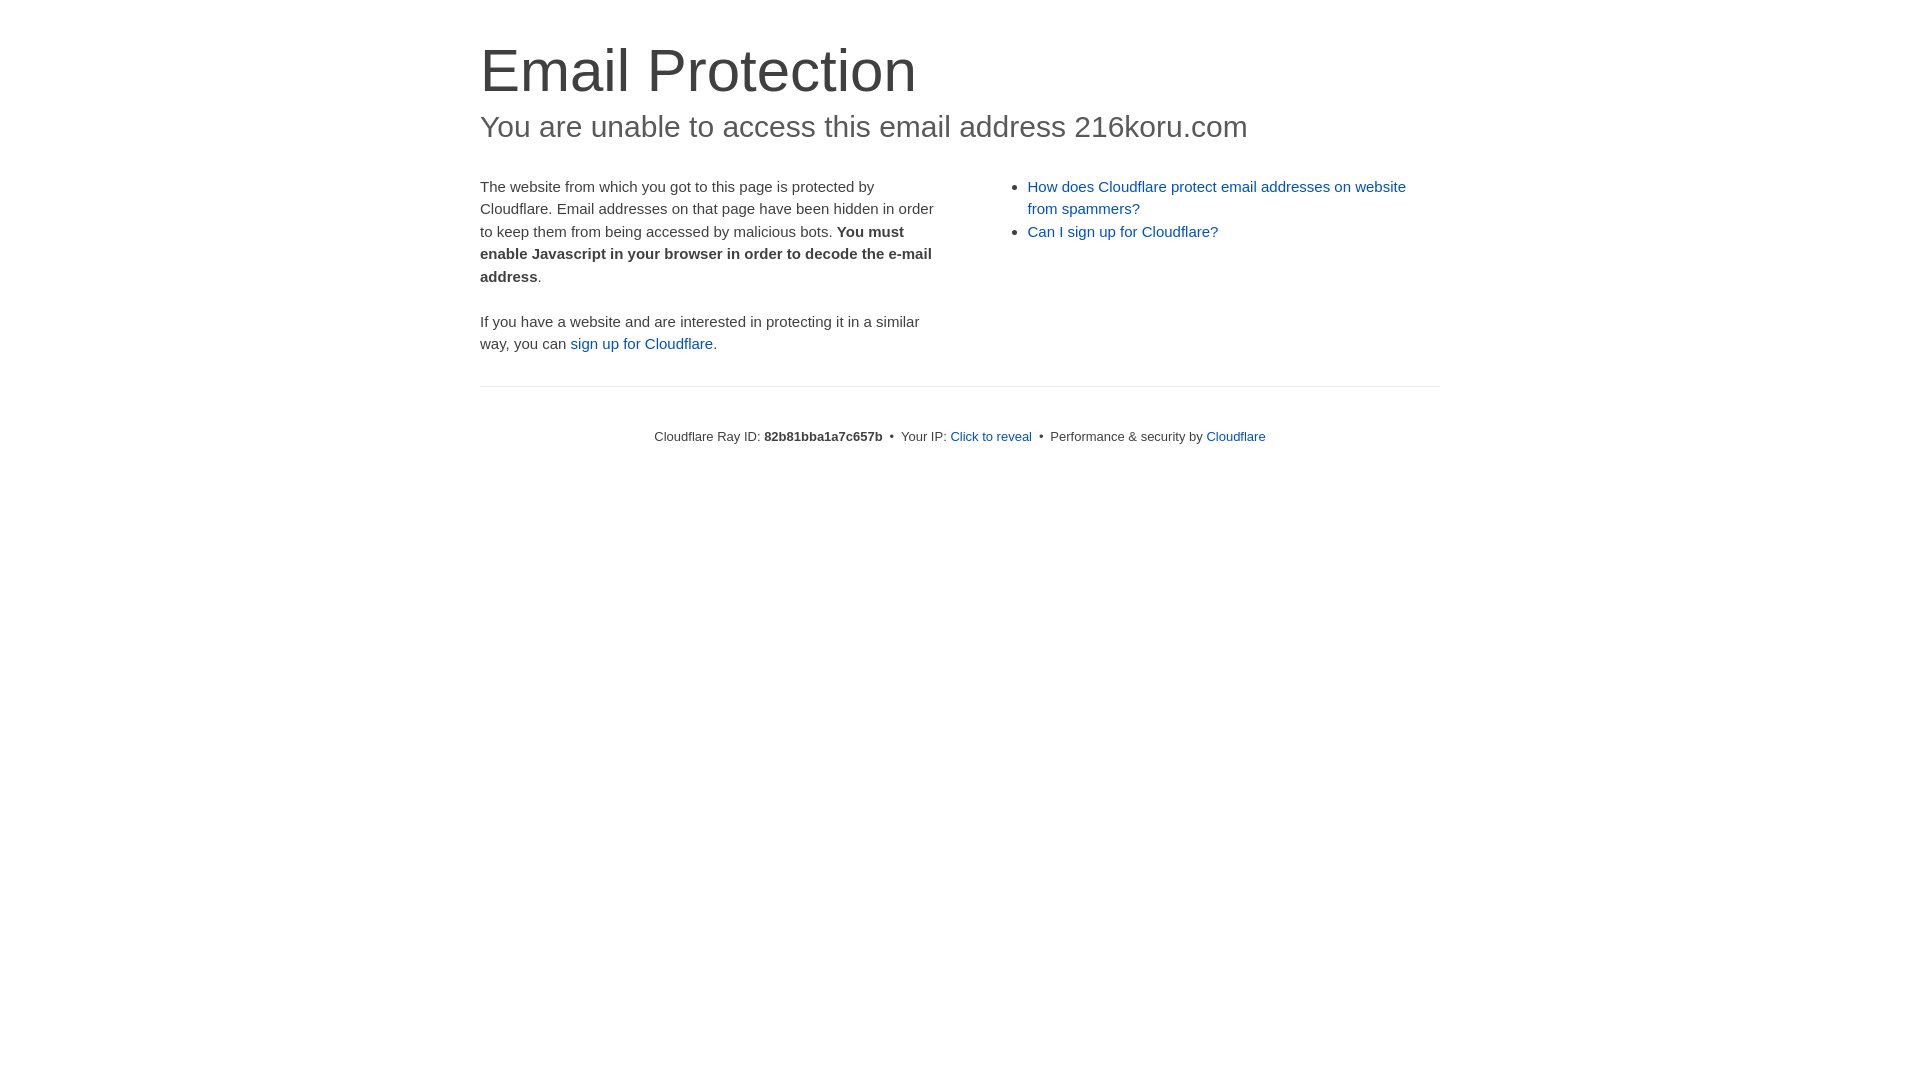 The image size is (1920, 1080). What do you see at coordinates (642, 344) in the screenshot?
I see `sign up for Cloudflare` at bounding box center [642, 344].